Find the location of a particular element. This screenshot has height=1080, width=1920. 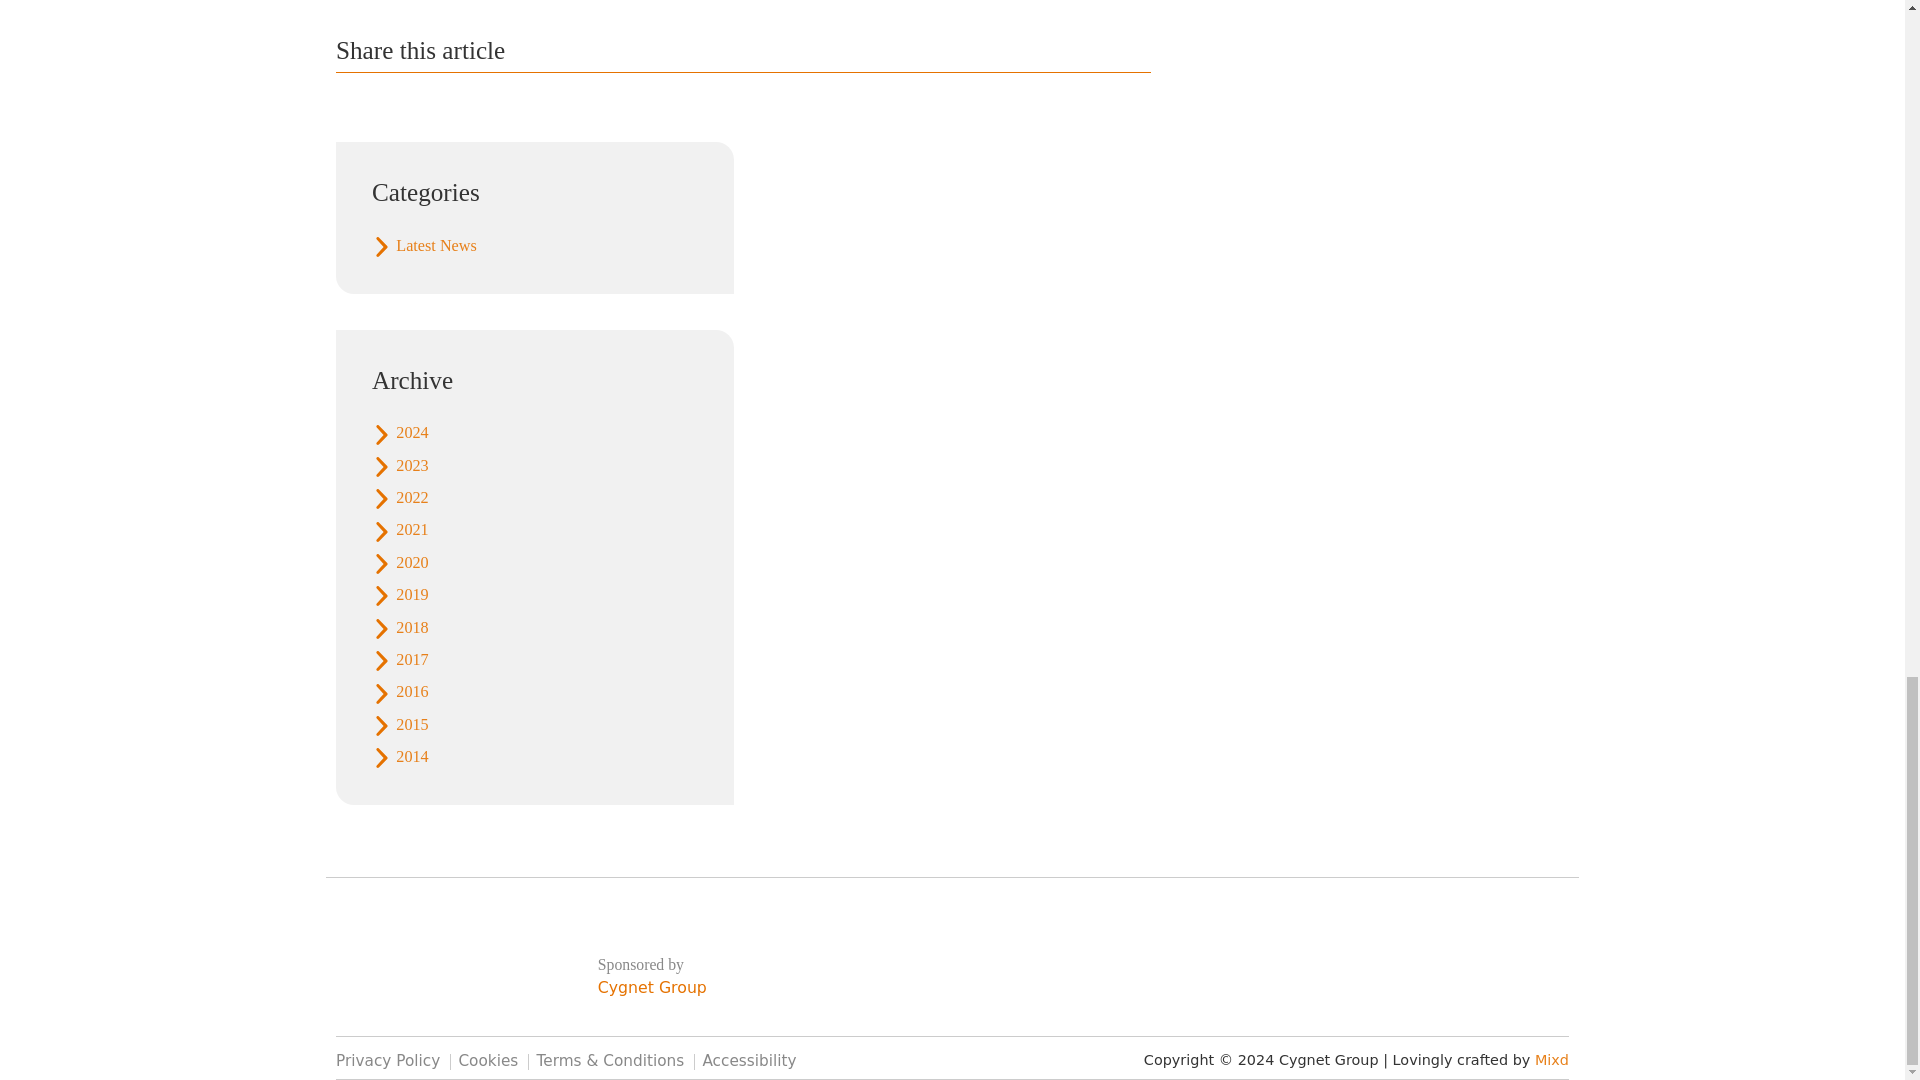

2023 is located at coordinates (535, 466).